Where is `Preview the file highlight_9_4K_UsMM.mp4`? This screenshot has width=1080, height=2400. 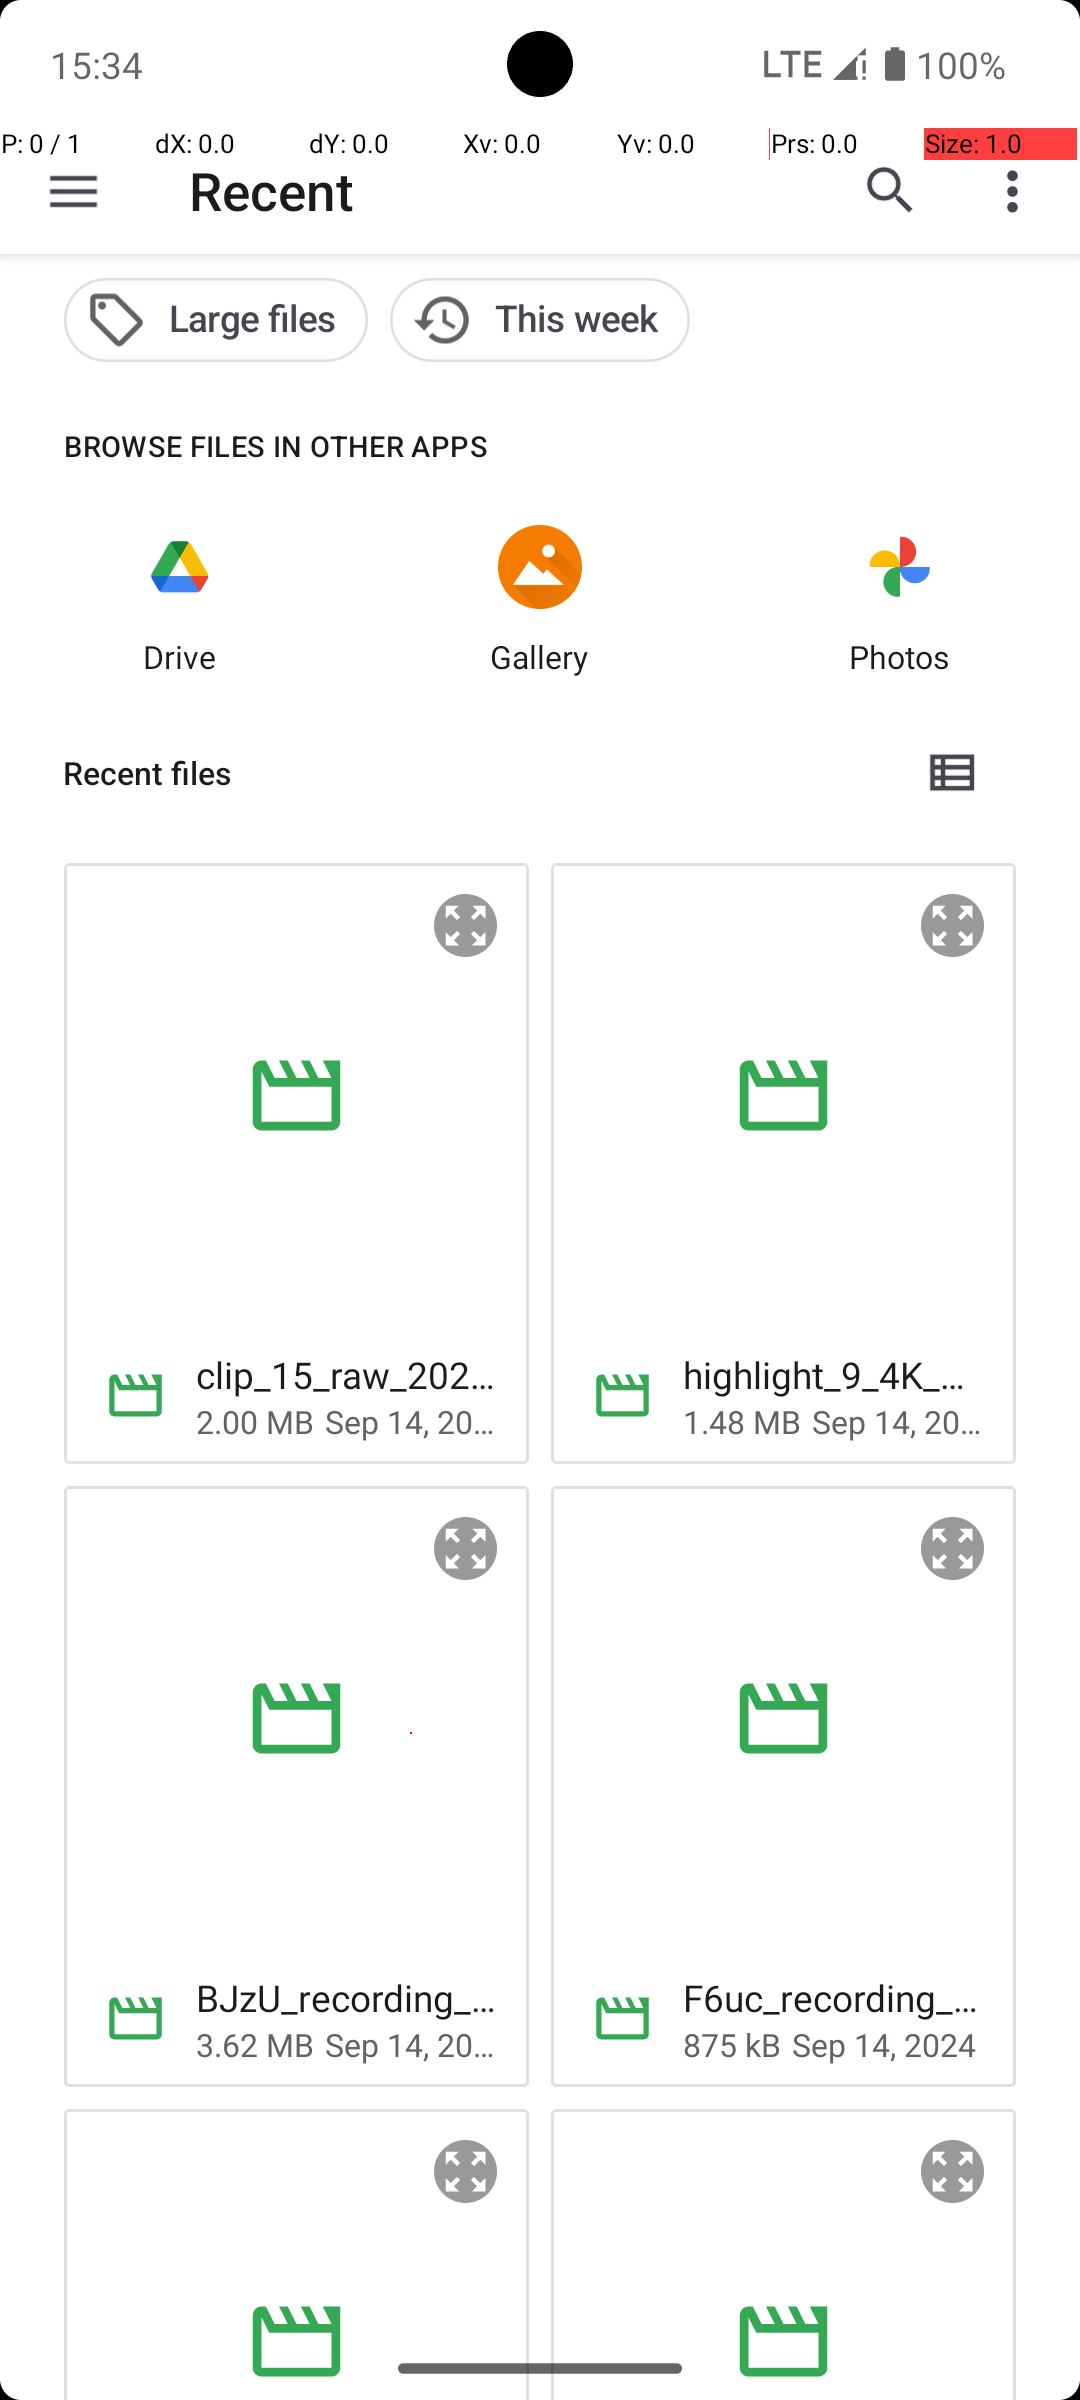
Preview the file highlight_9_4K_UsMM.mp4 is located at coordinates (953, 926).